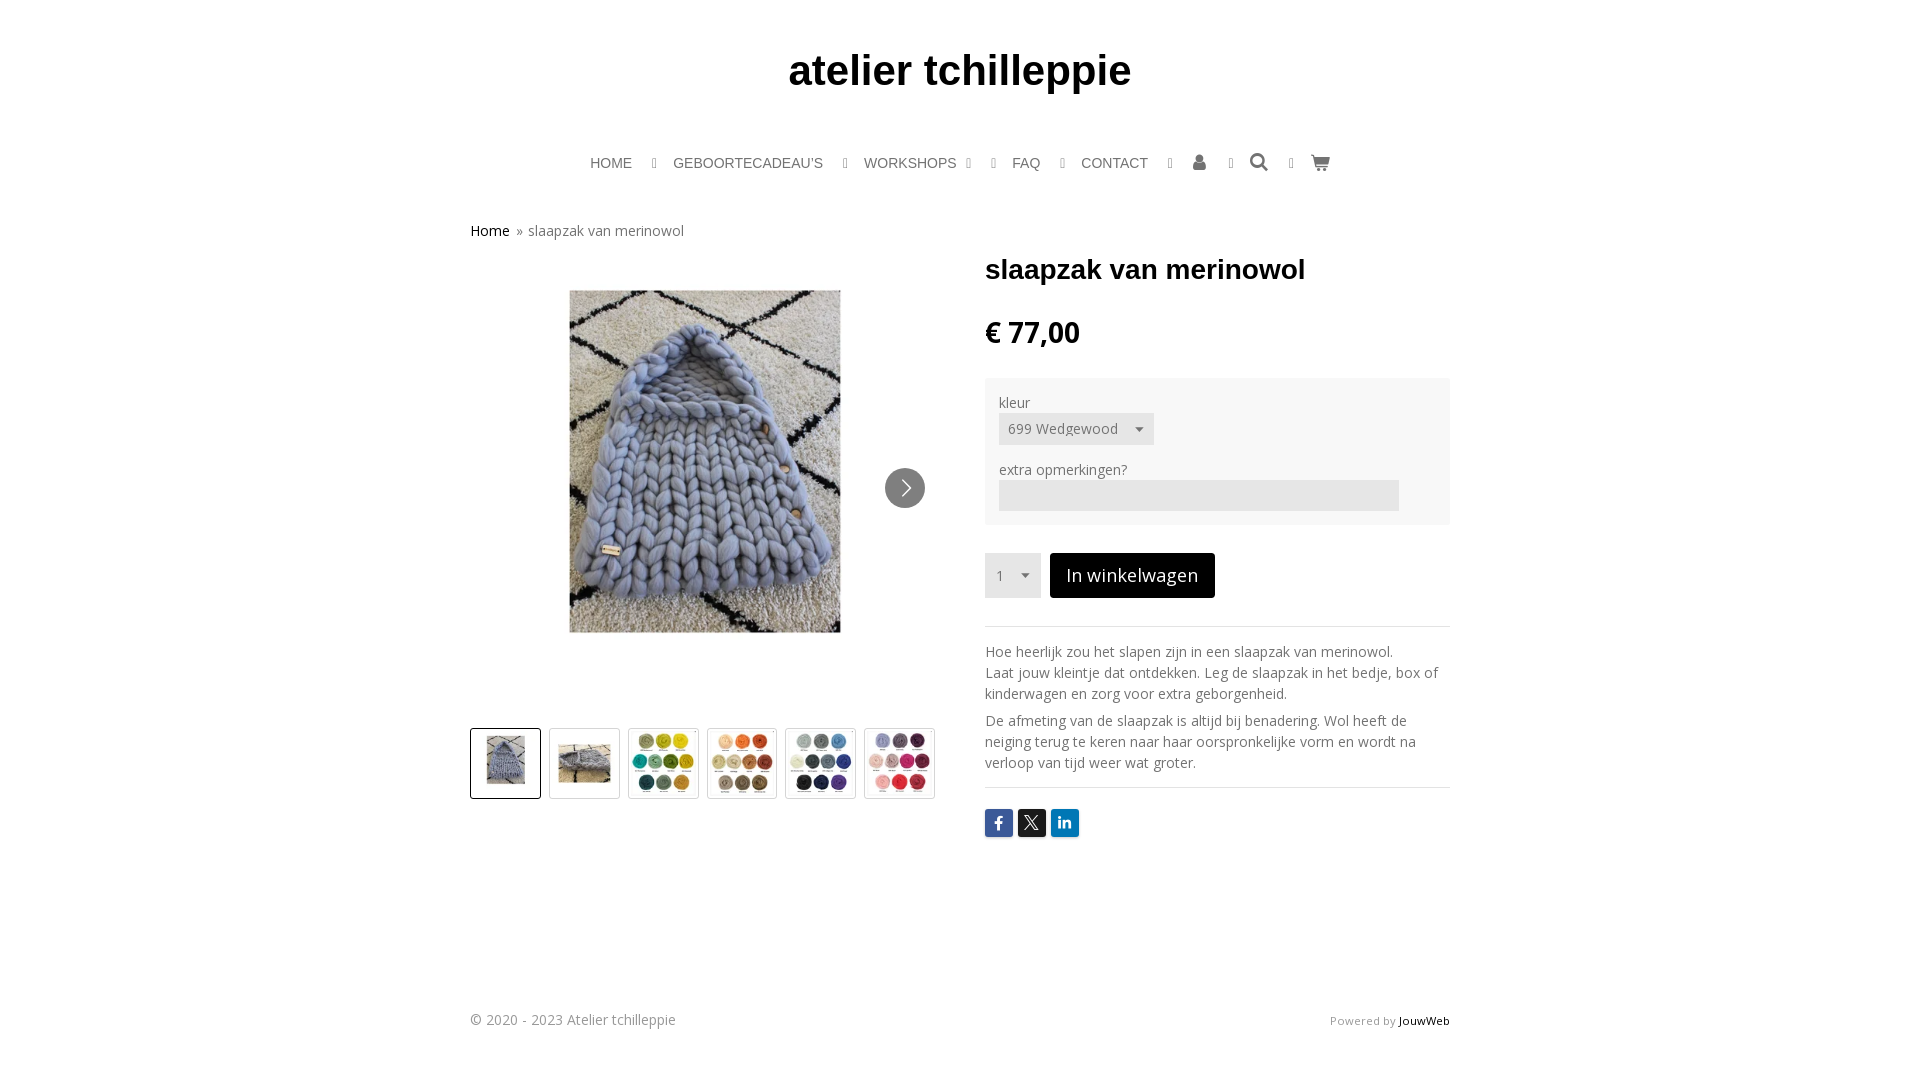  I want to click on FAQ, so click(1026, 164).